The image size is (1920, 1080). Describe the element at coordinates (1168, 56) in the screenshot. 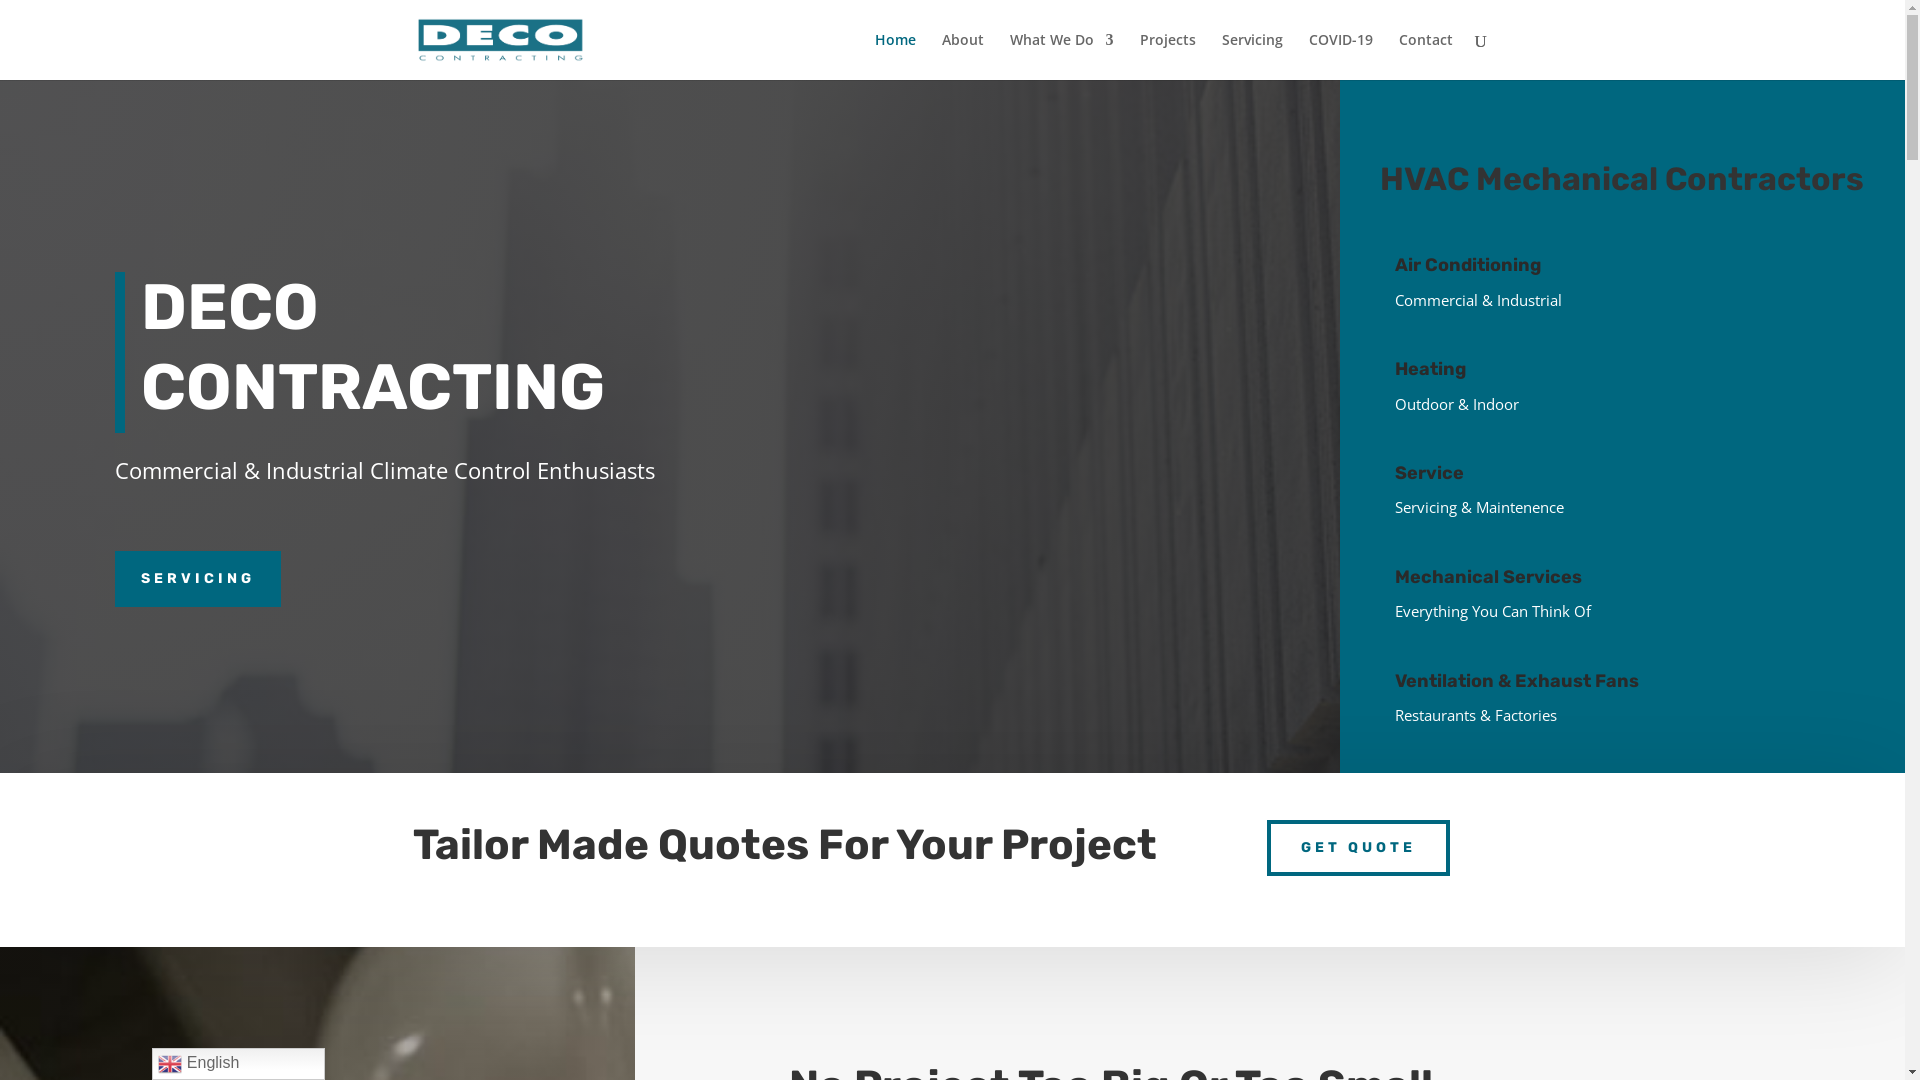

I see `Projects` at that location.